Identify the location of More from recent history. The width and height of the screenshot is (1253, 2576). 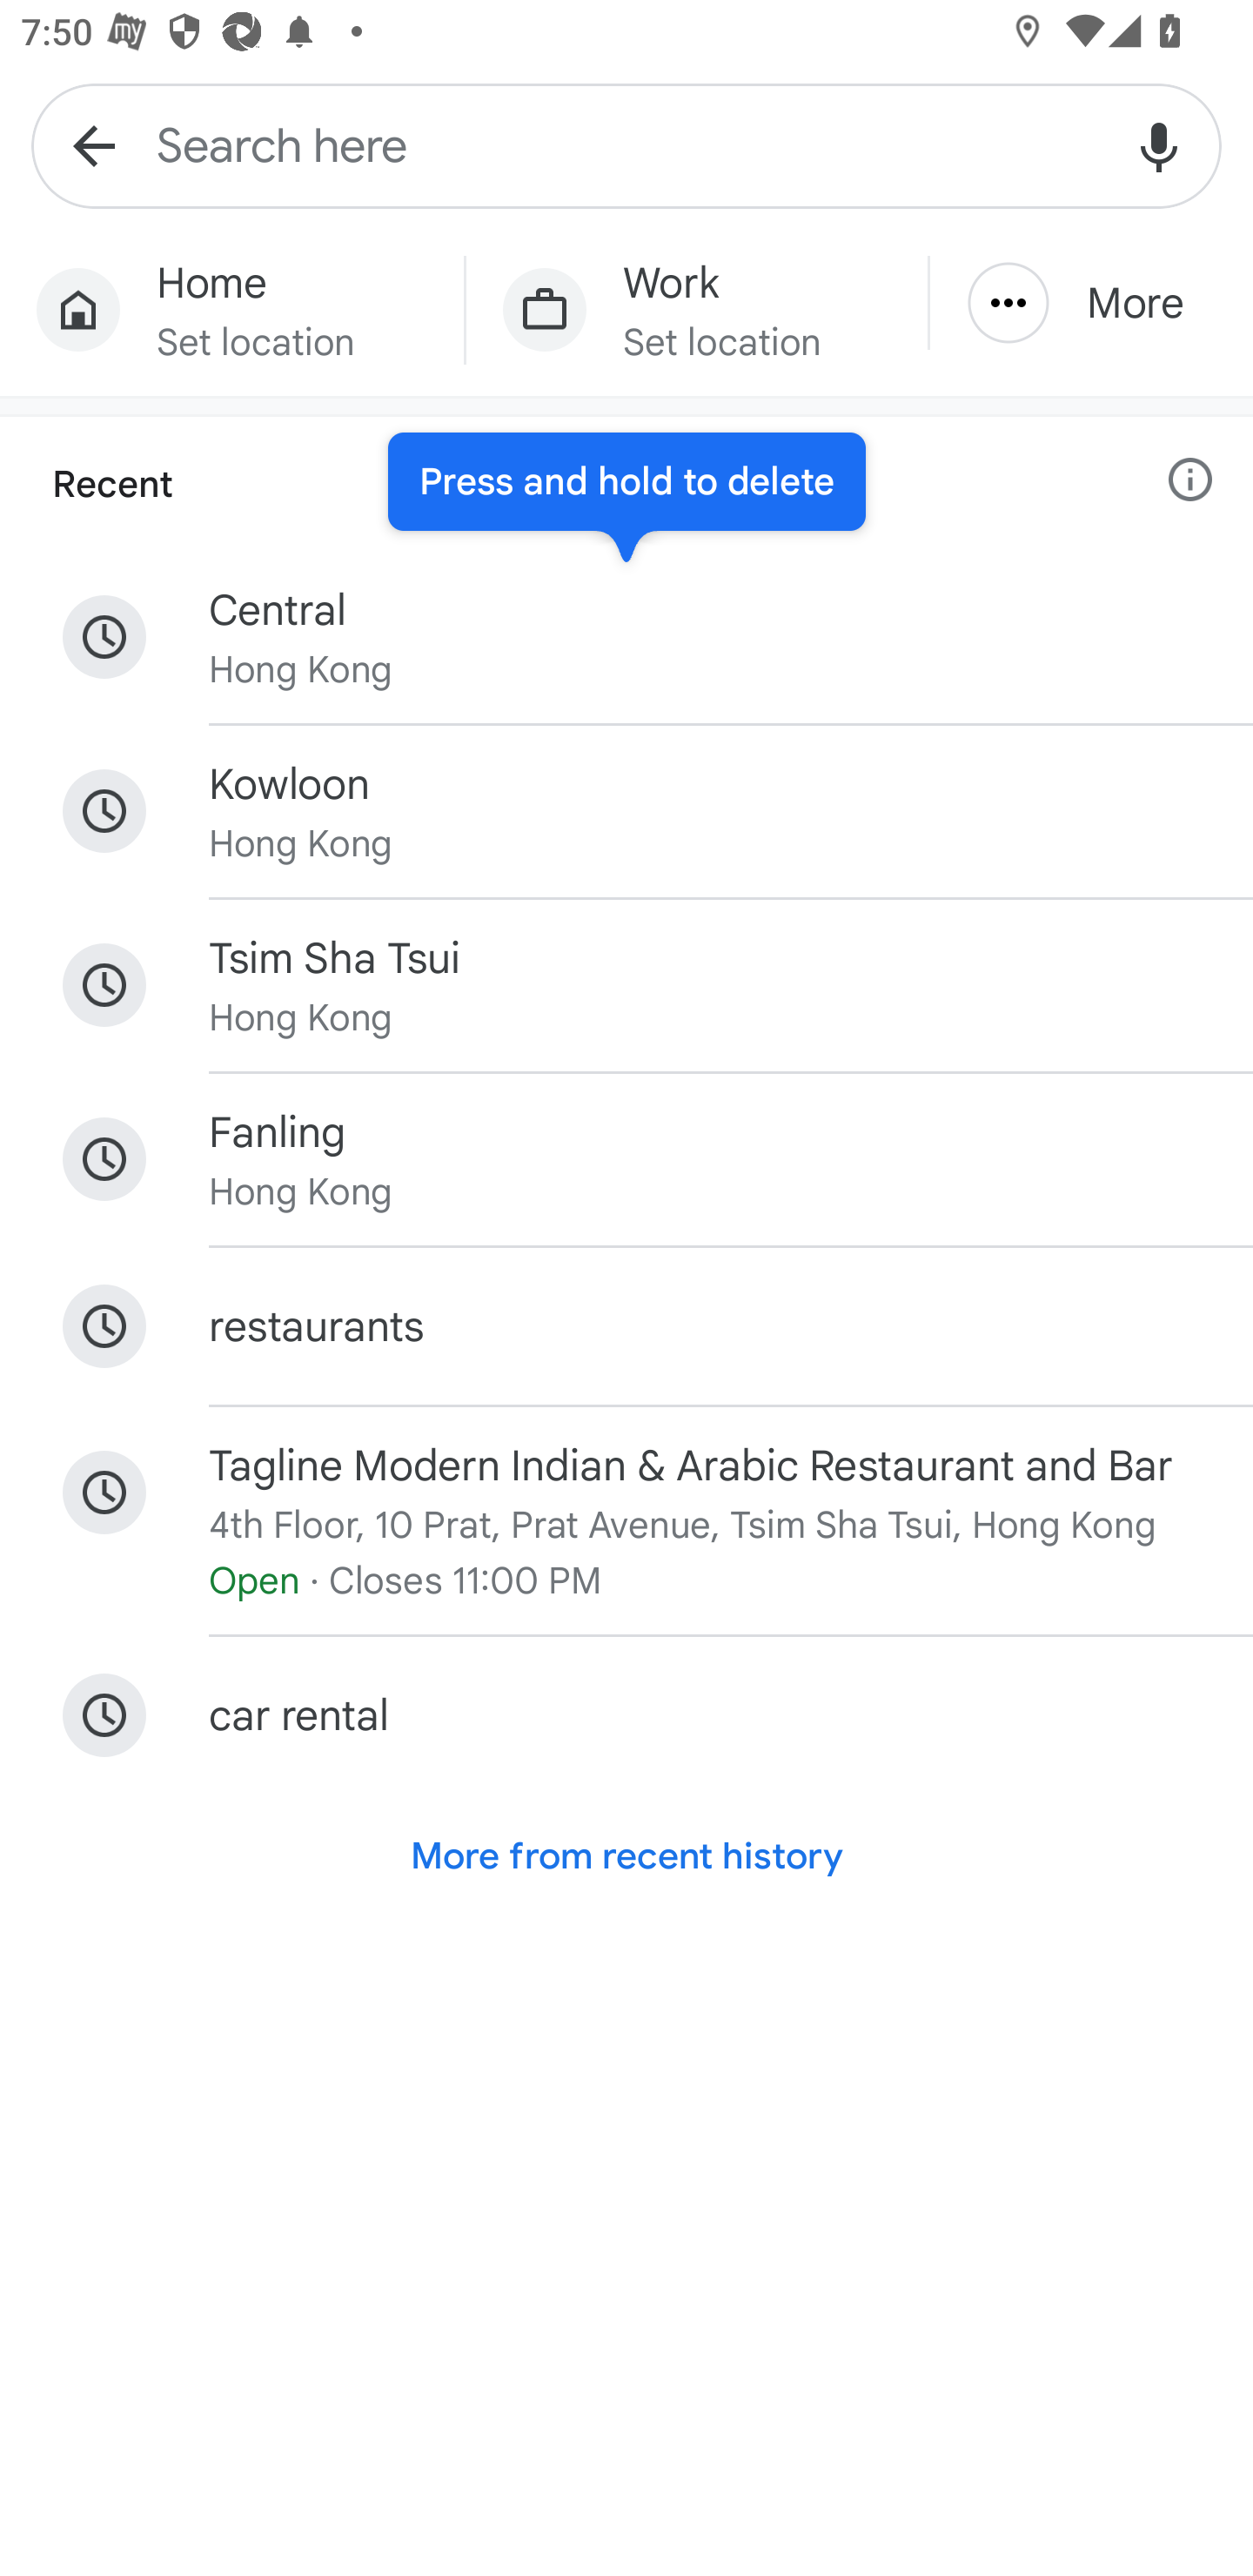
(626, 1855).